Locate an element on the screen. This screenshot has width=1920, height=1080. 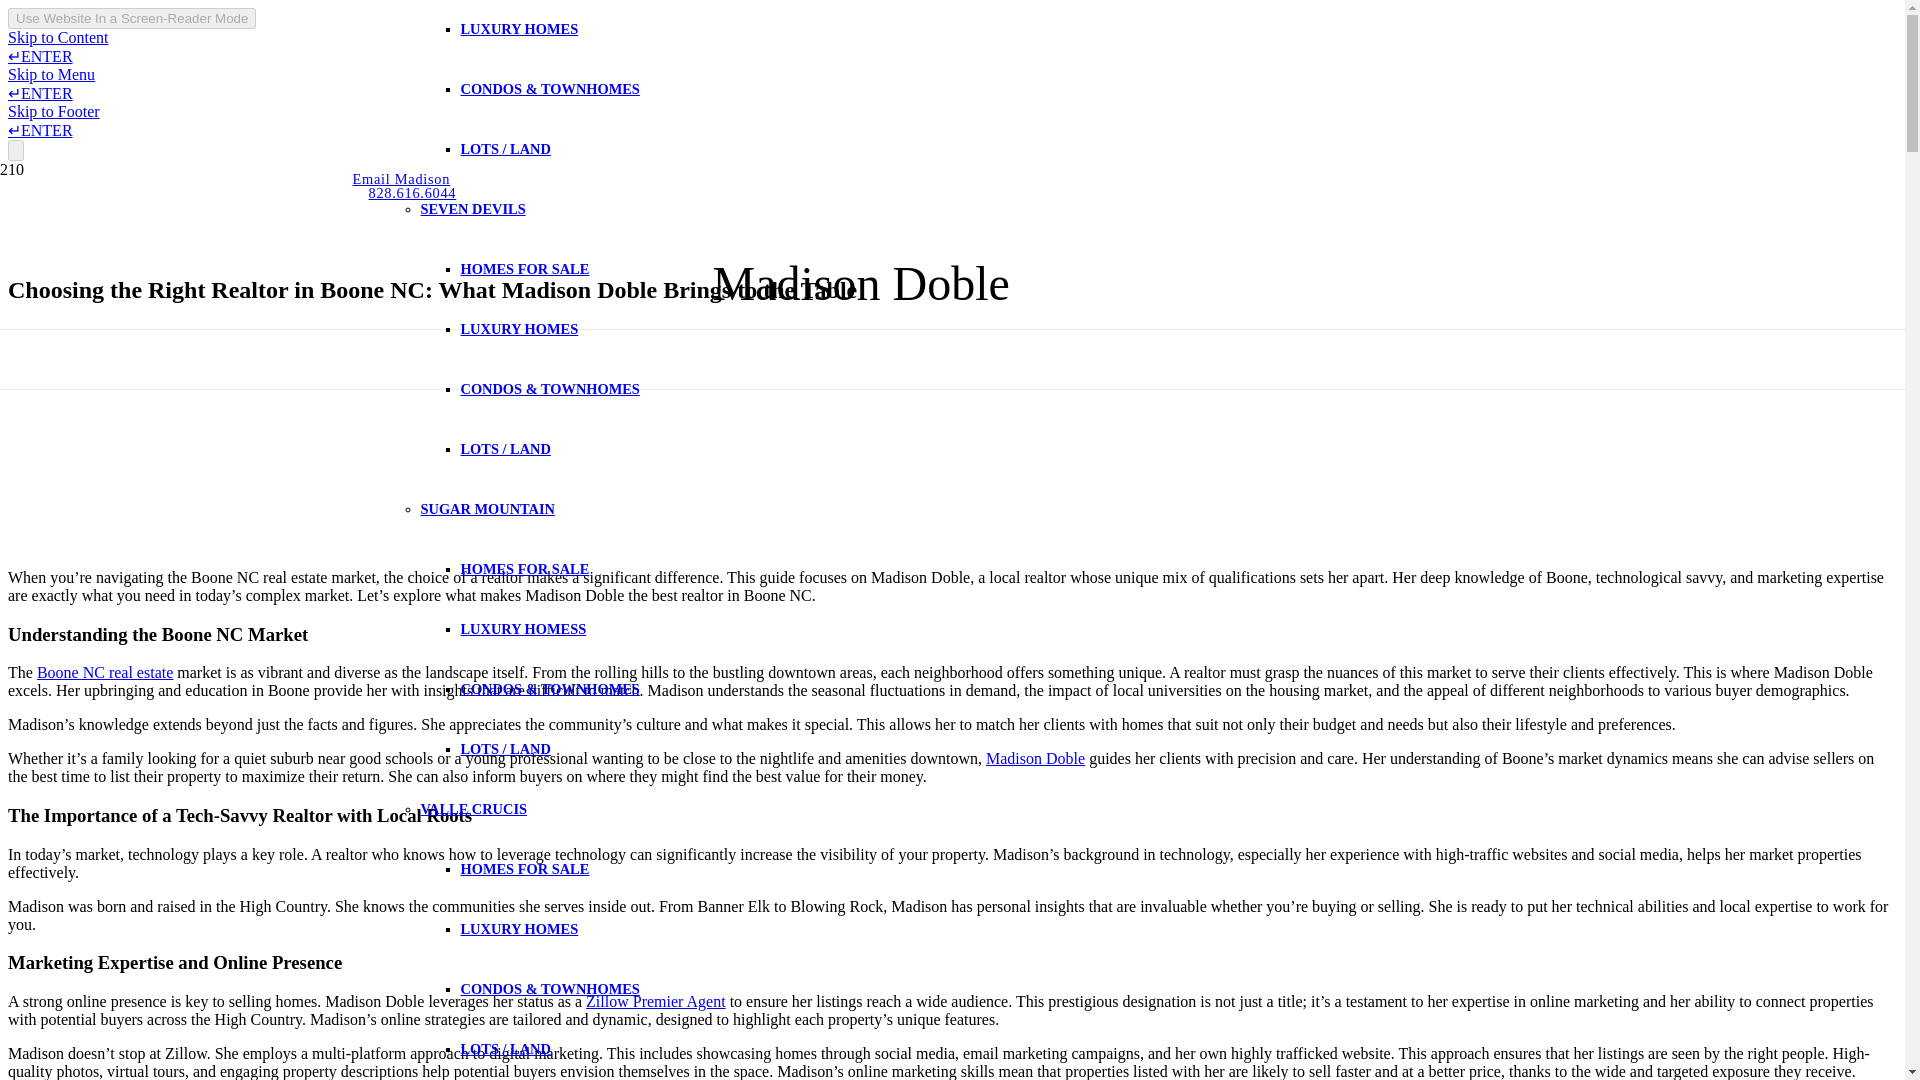
Email Madison is located at coordinates (400, 178).